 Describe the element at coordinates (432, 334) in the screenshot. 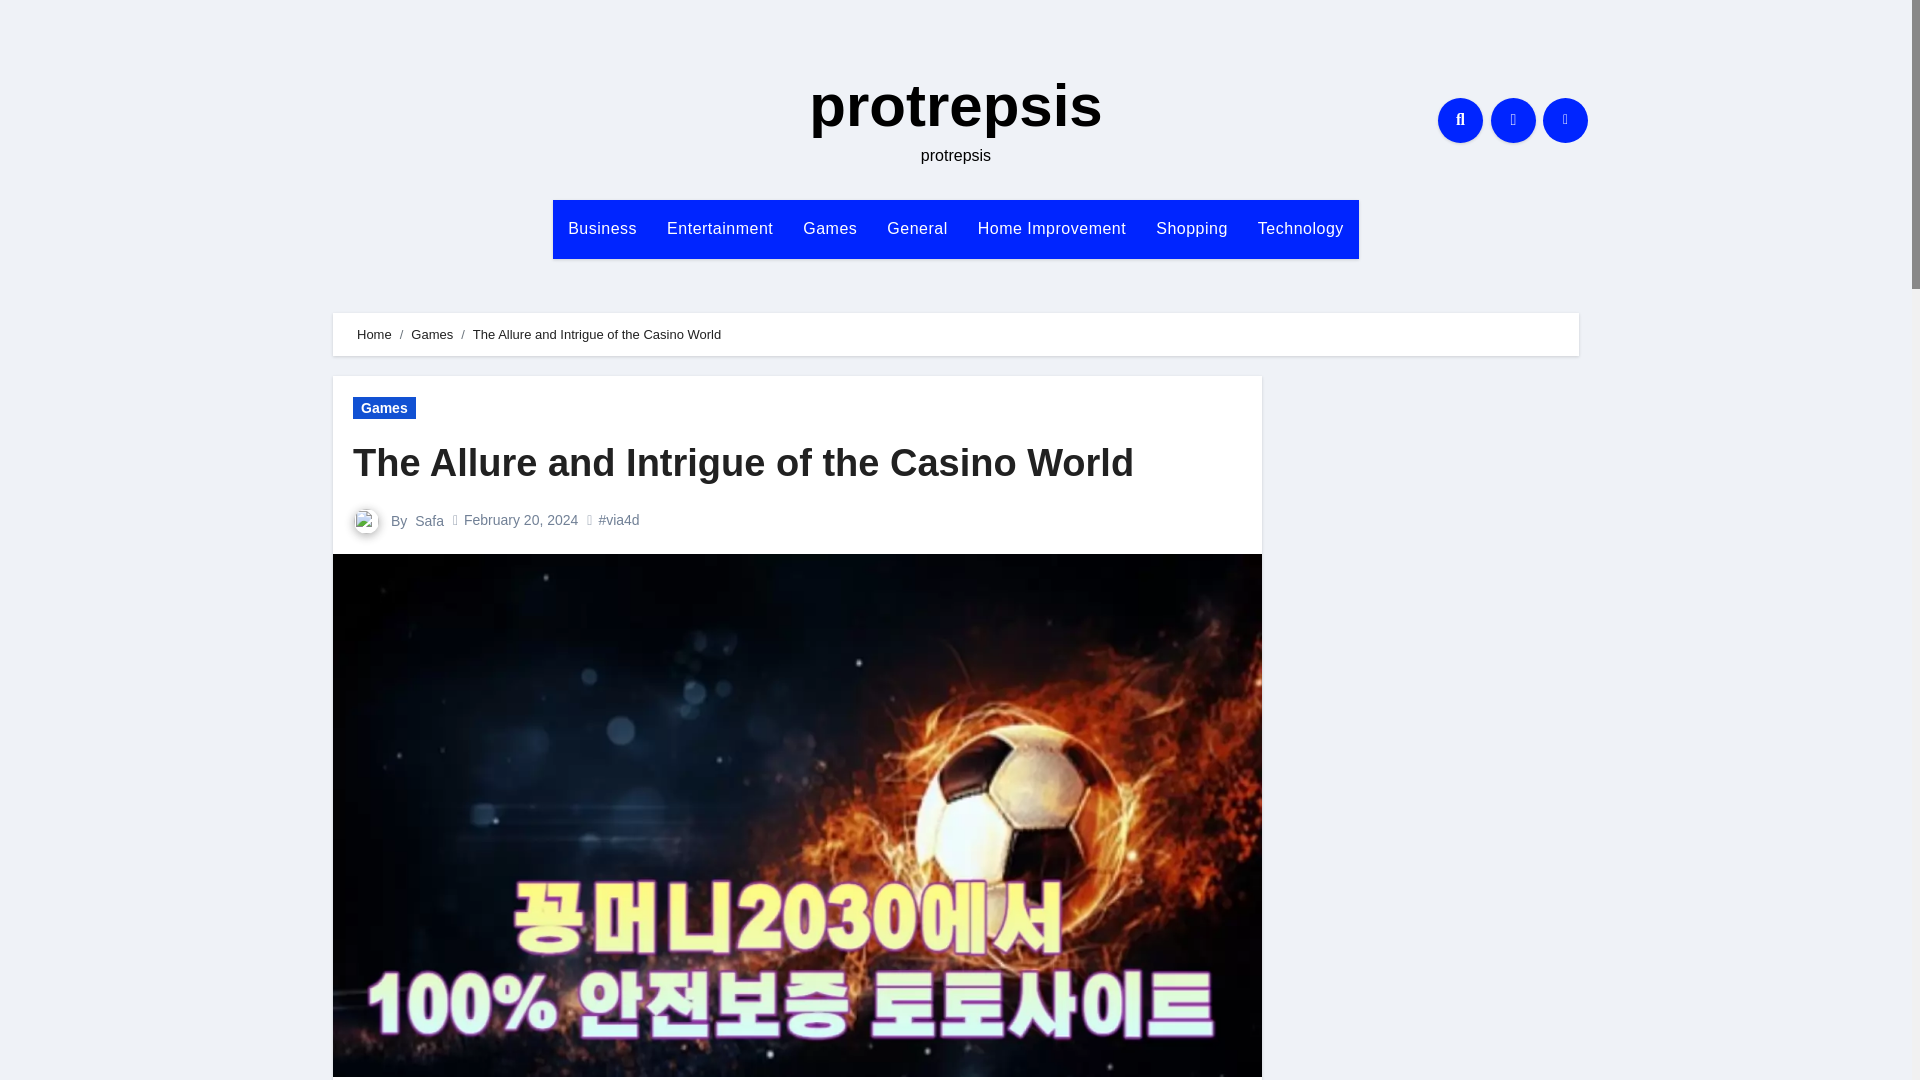

I see `Games` at that location.